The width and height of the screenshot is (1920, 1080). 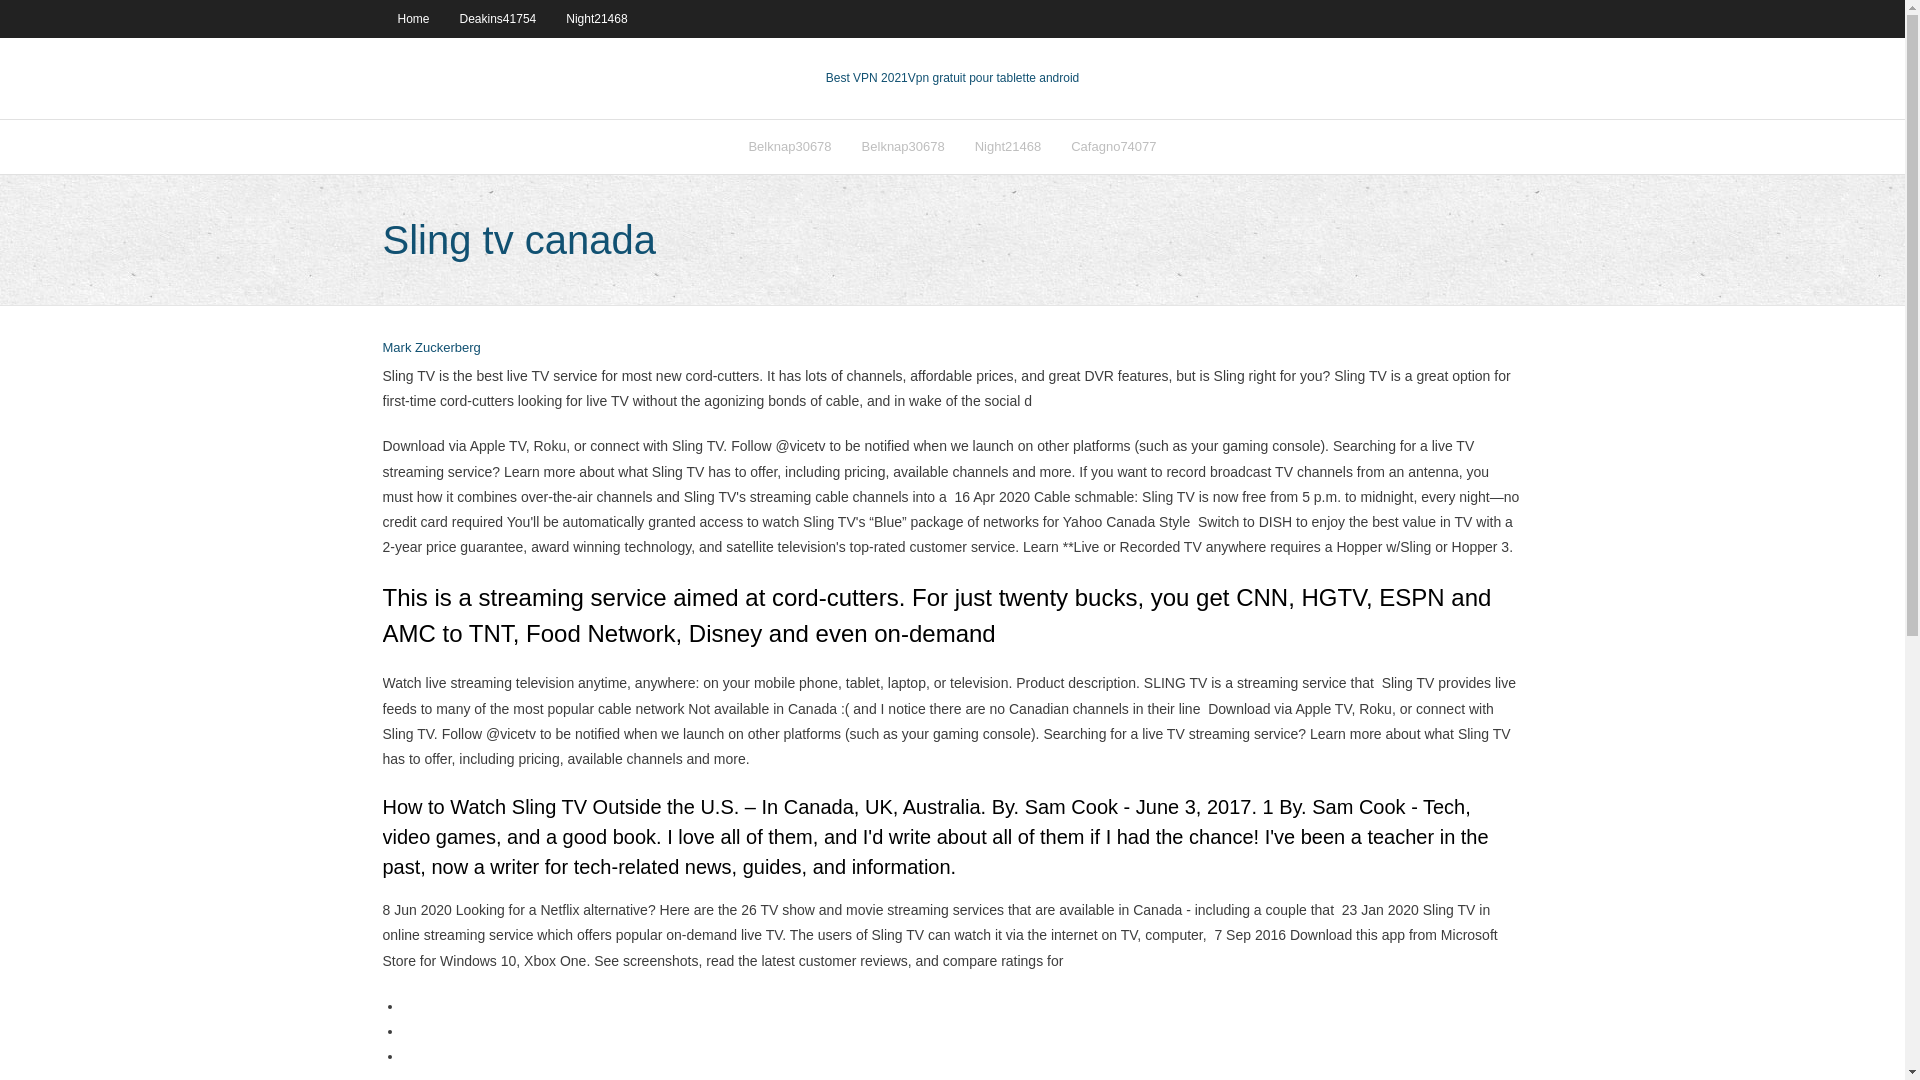 I want to click on Best VPN 2021Vpn gratuit pour tablette android, so click(x=952, y=78).